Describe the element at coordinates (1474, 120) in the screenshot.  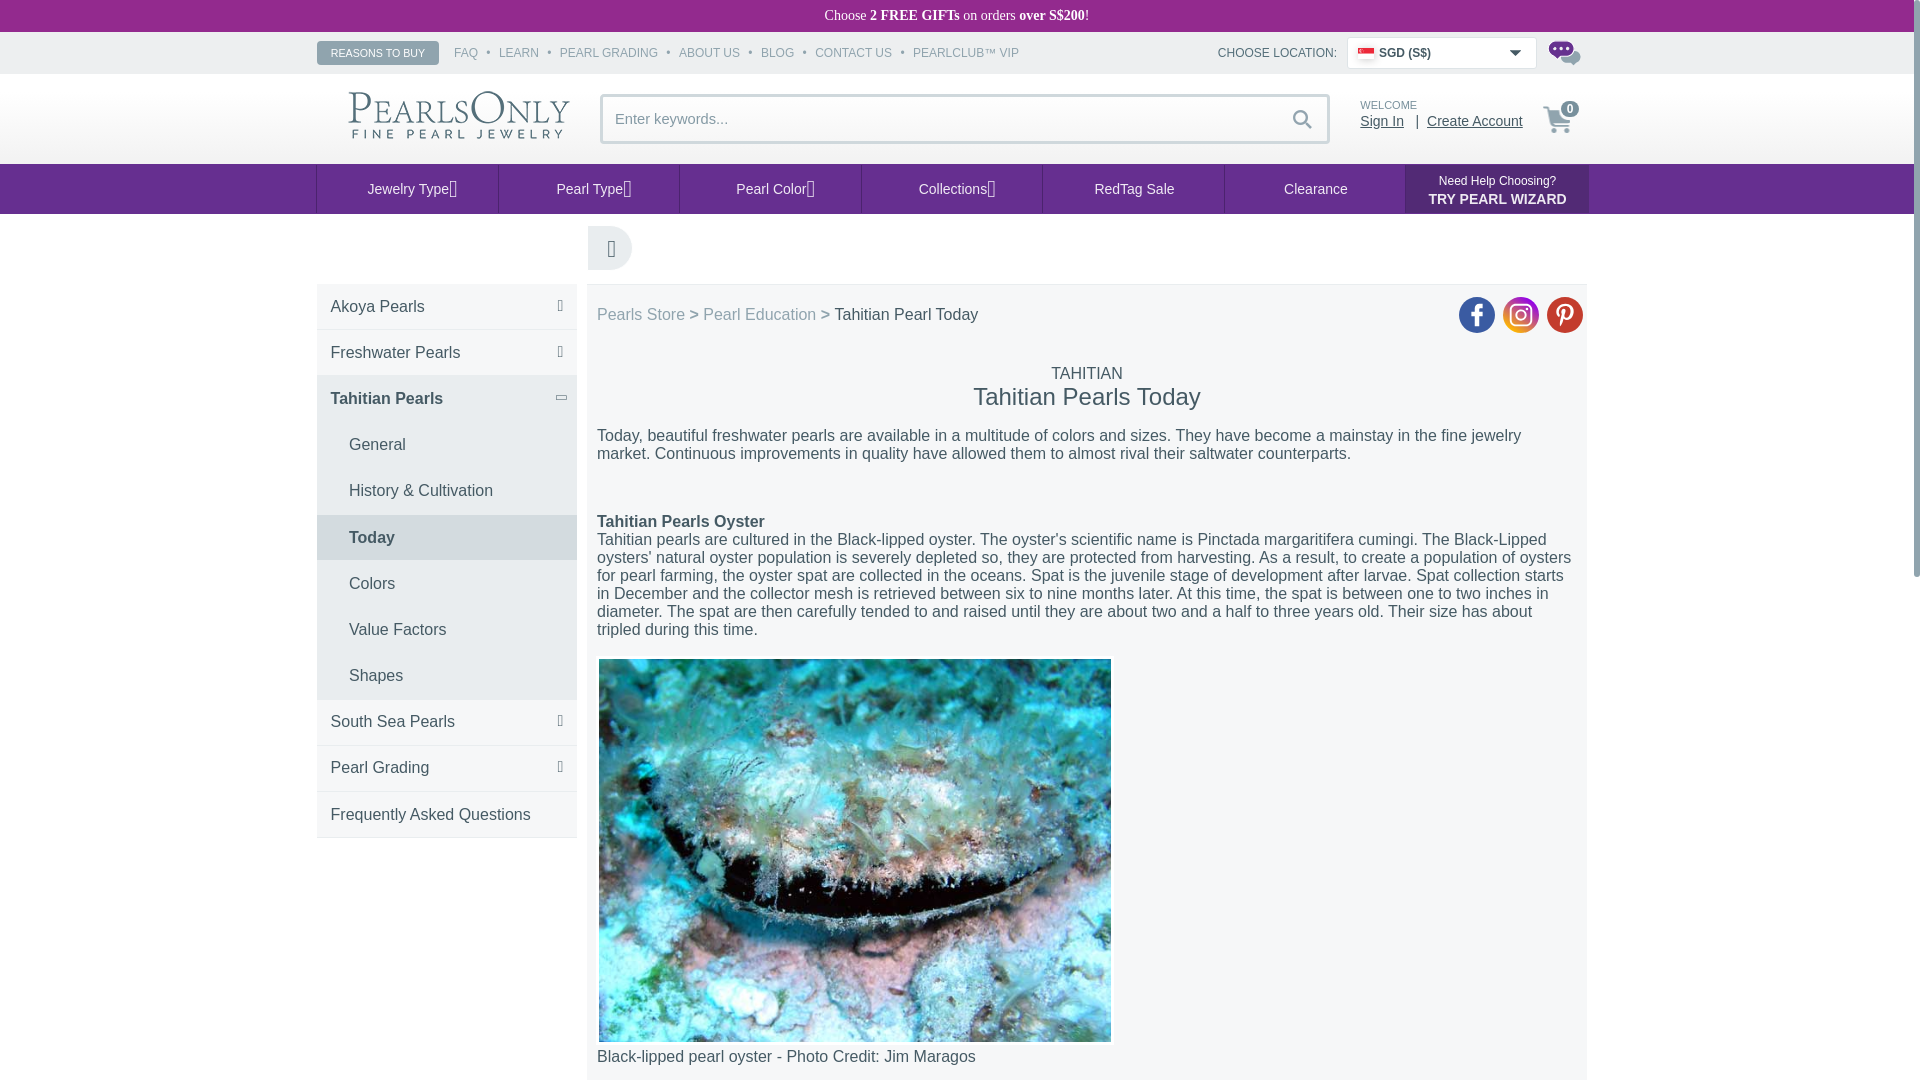
I see `Create Account` at that location.